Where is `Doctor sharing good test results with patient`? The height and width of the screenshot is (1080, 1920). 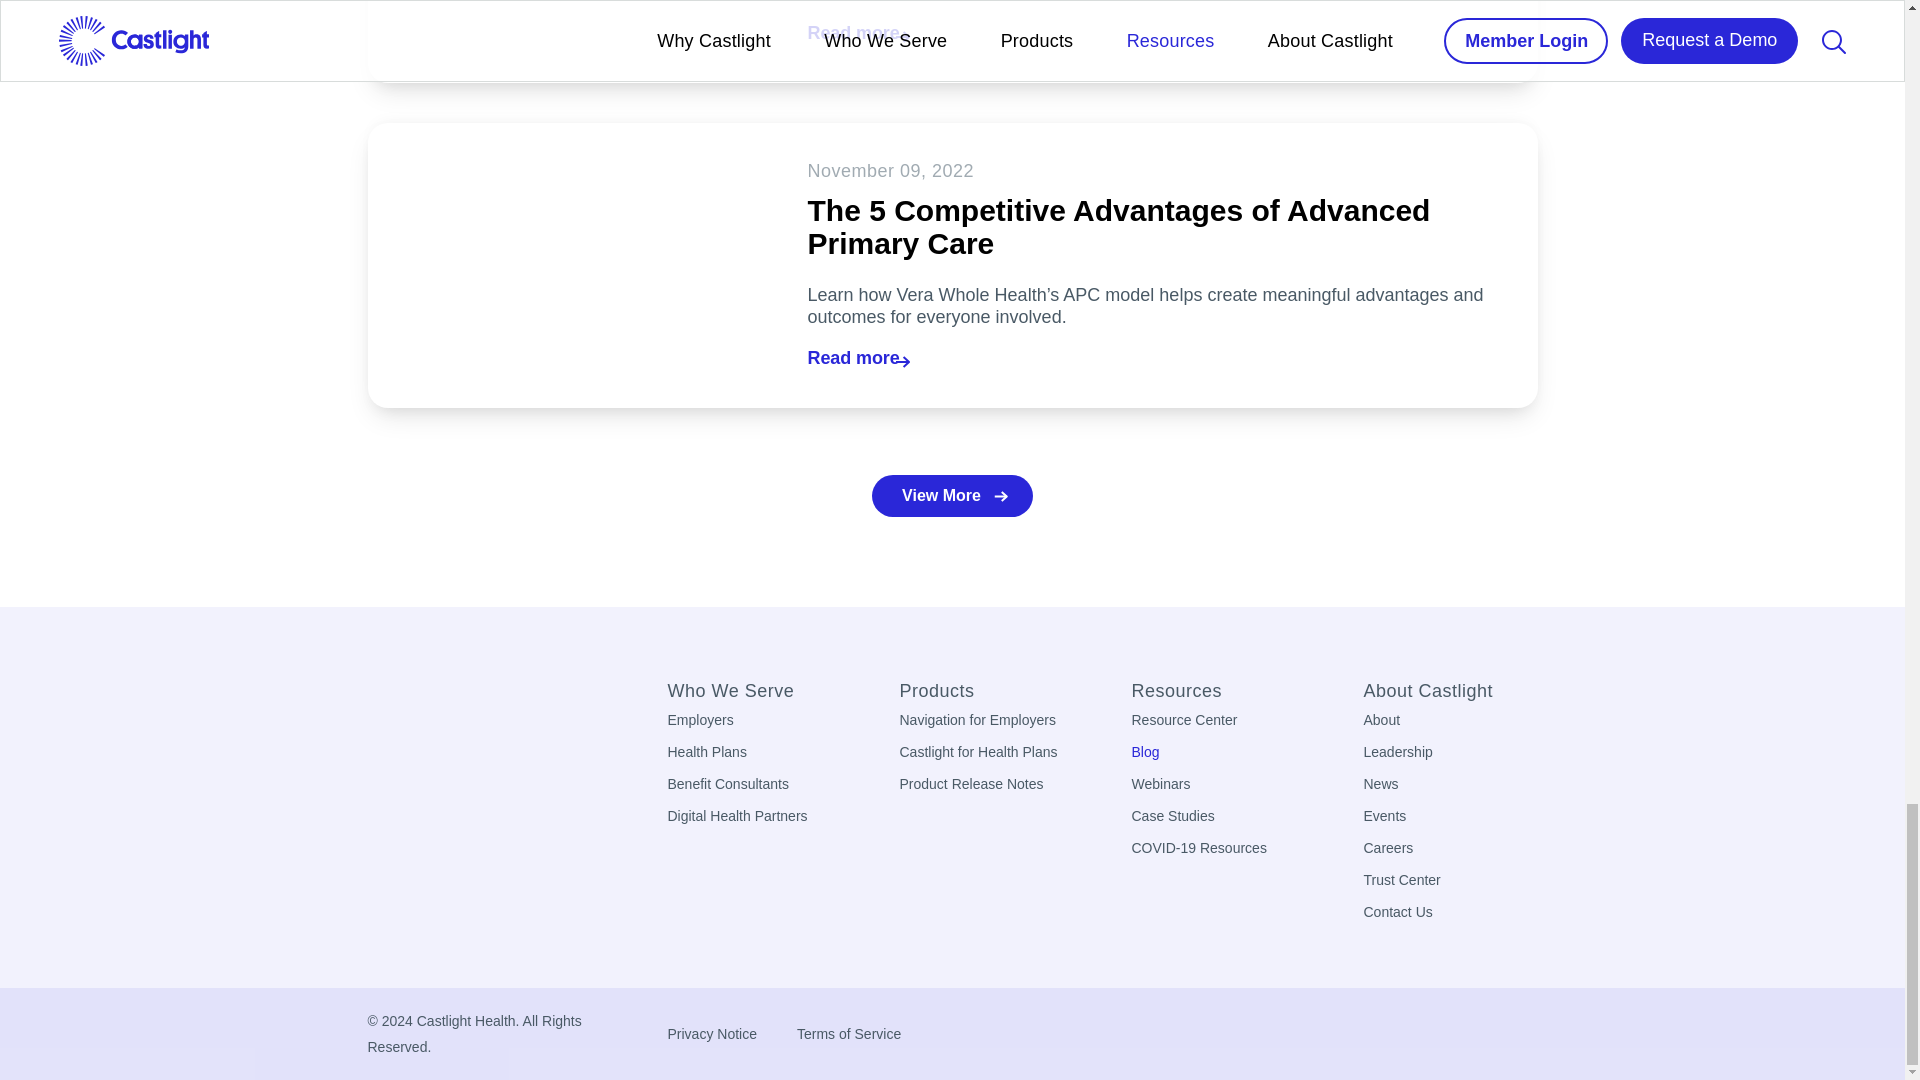 Doctor sharing good test results with patient is located at coordinates (568, 42).